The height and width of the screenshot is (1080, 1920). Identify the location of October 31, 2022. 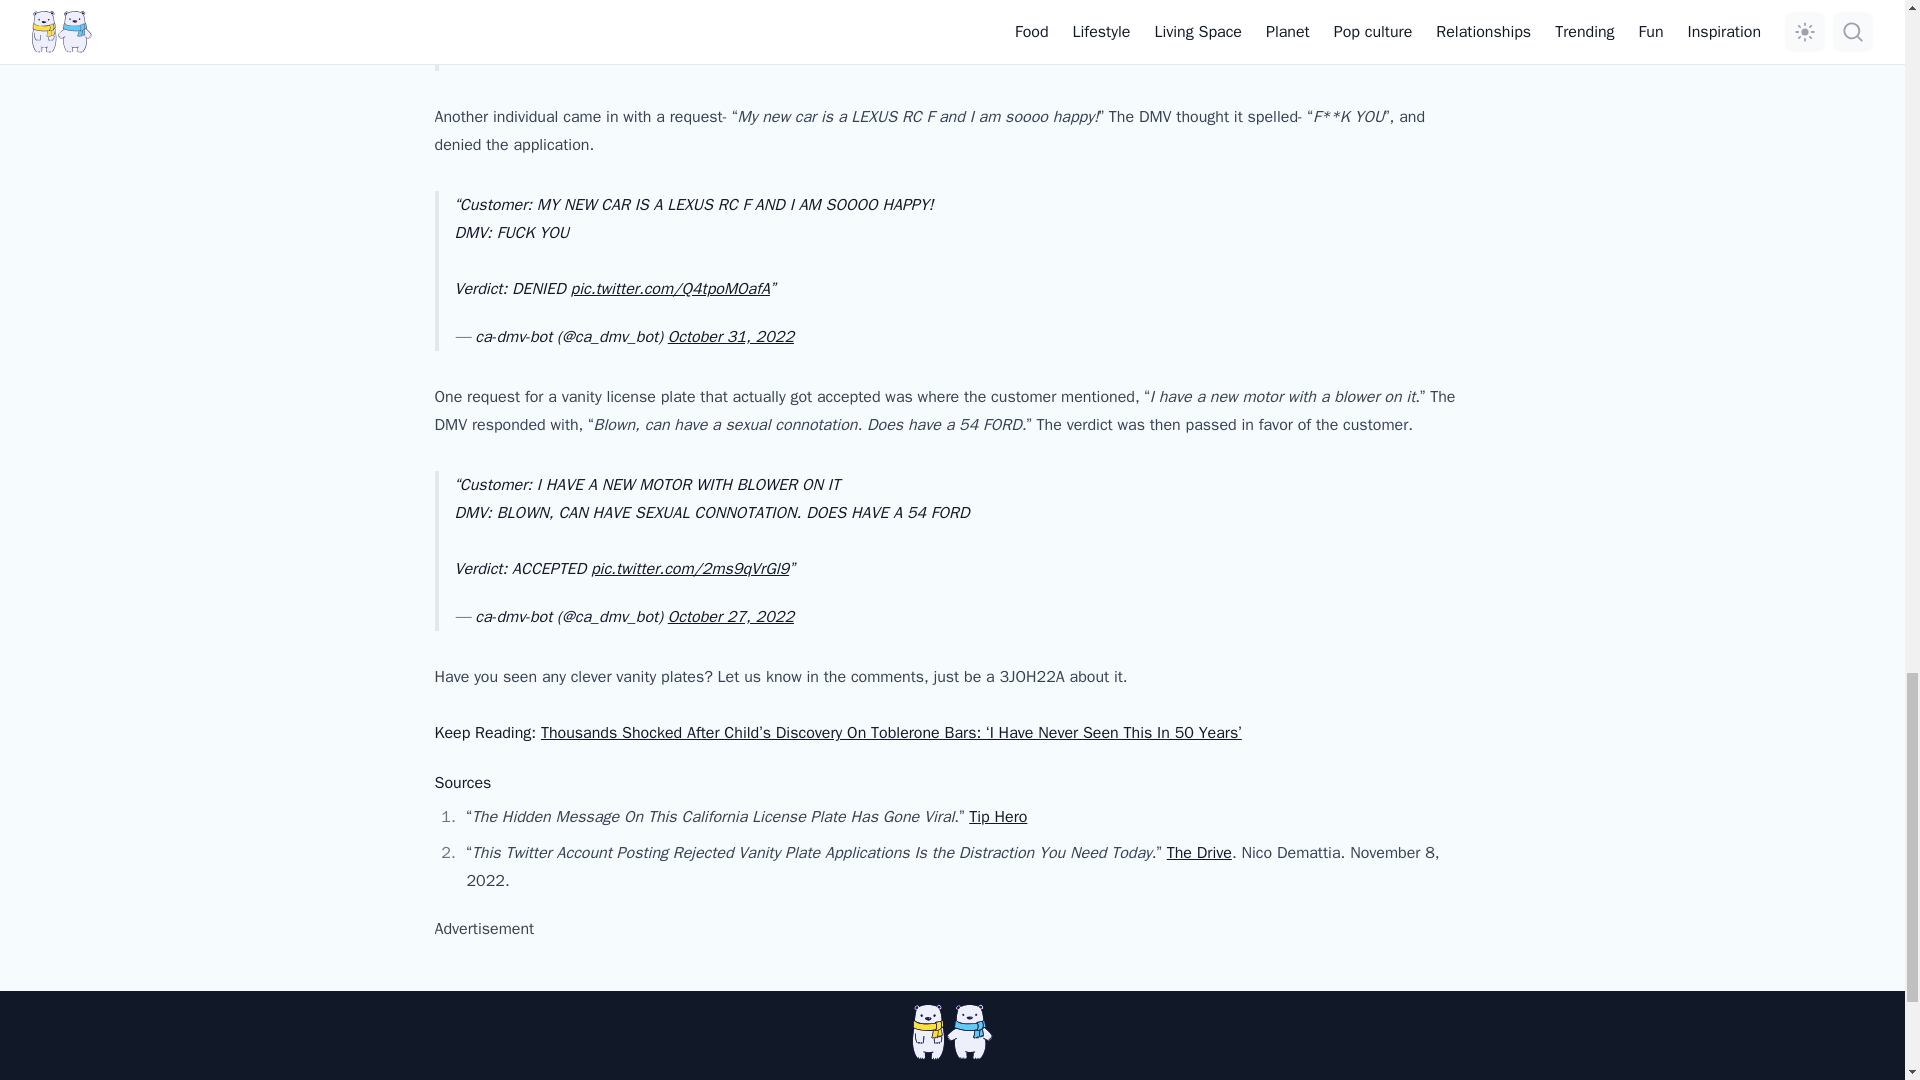
(731, 336).